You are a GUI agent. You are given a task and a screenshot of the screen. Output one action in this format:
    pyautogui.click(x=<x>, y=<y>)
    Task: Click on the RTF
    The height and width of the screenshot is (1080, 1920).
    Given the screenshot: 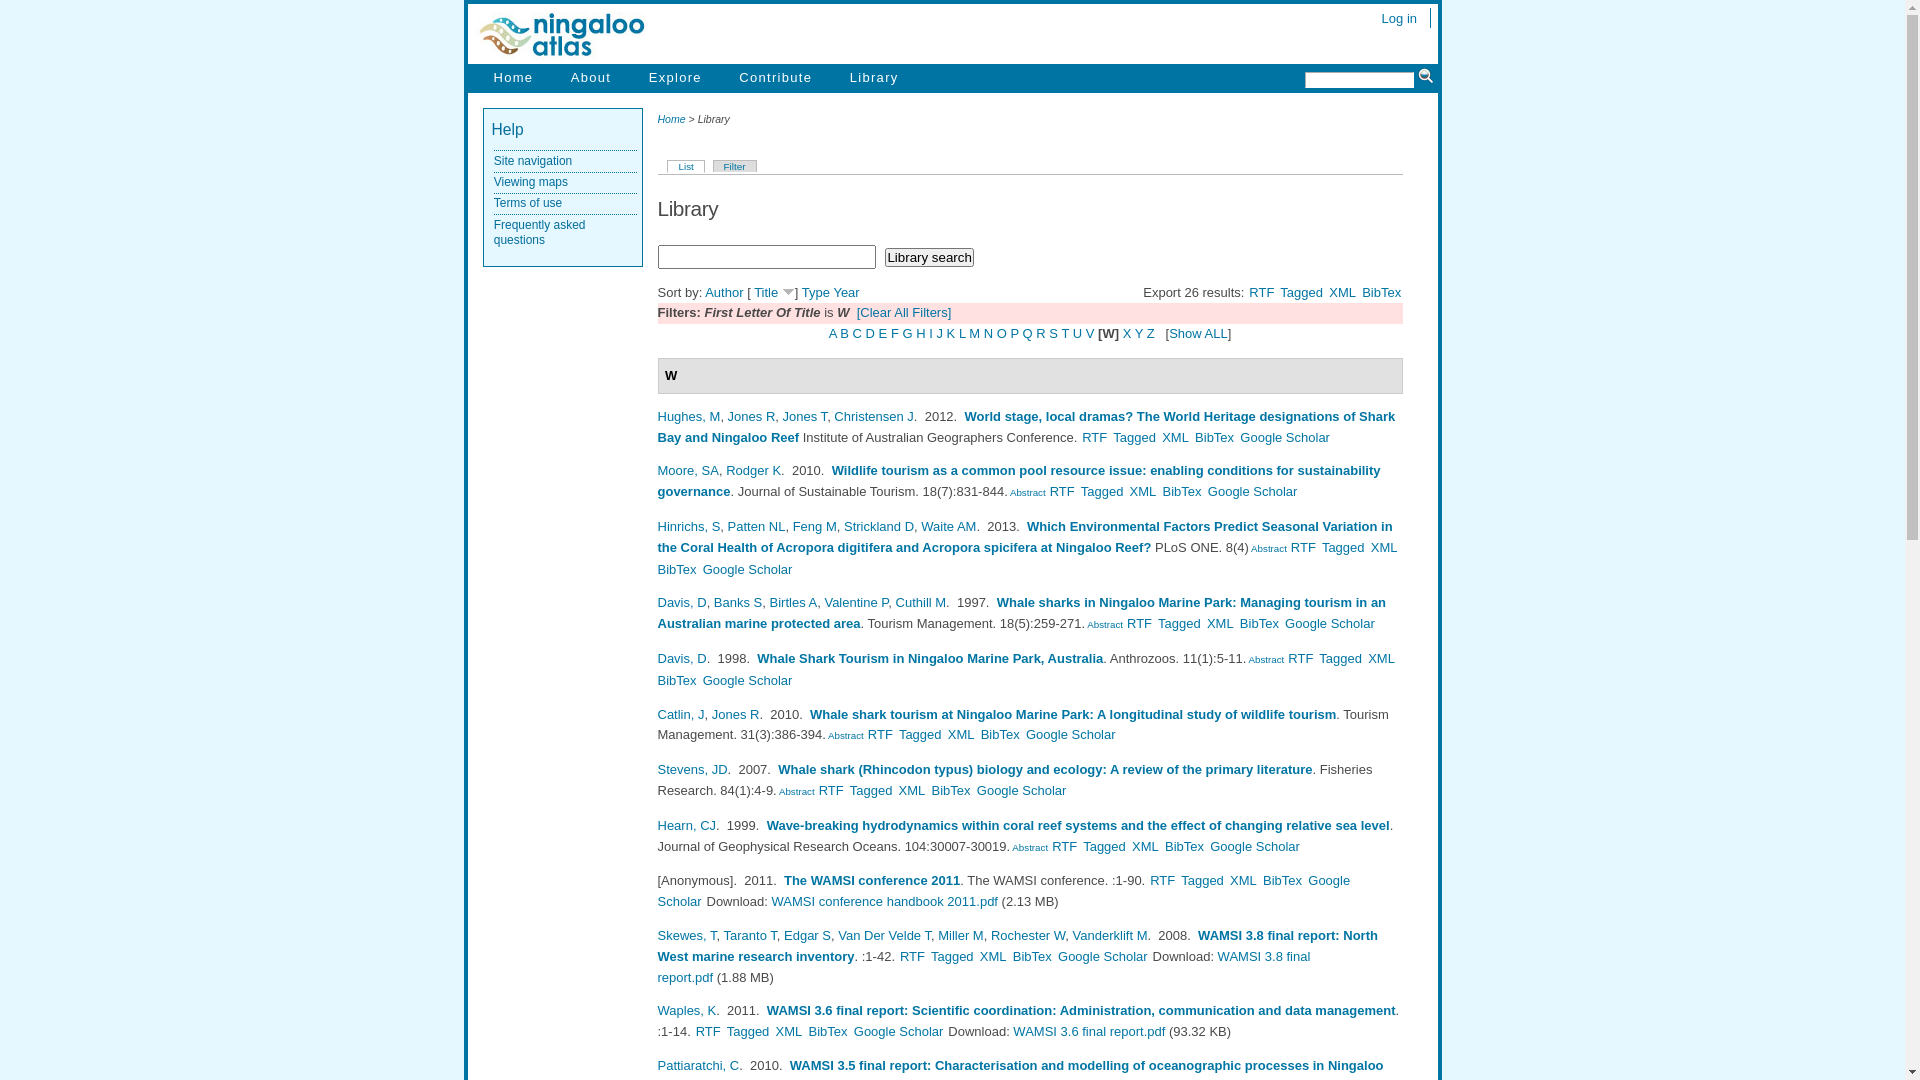 What is the action you would take?
    pyautogui.click(x=912, y=956)
    